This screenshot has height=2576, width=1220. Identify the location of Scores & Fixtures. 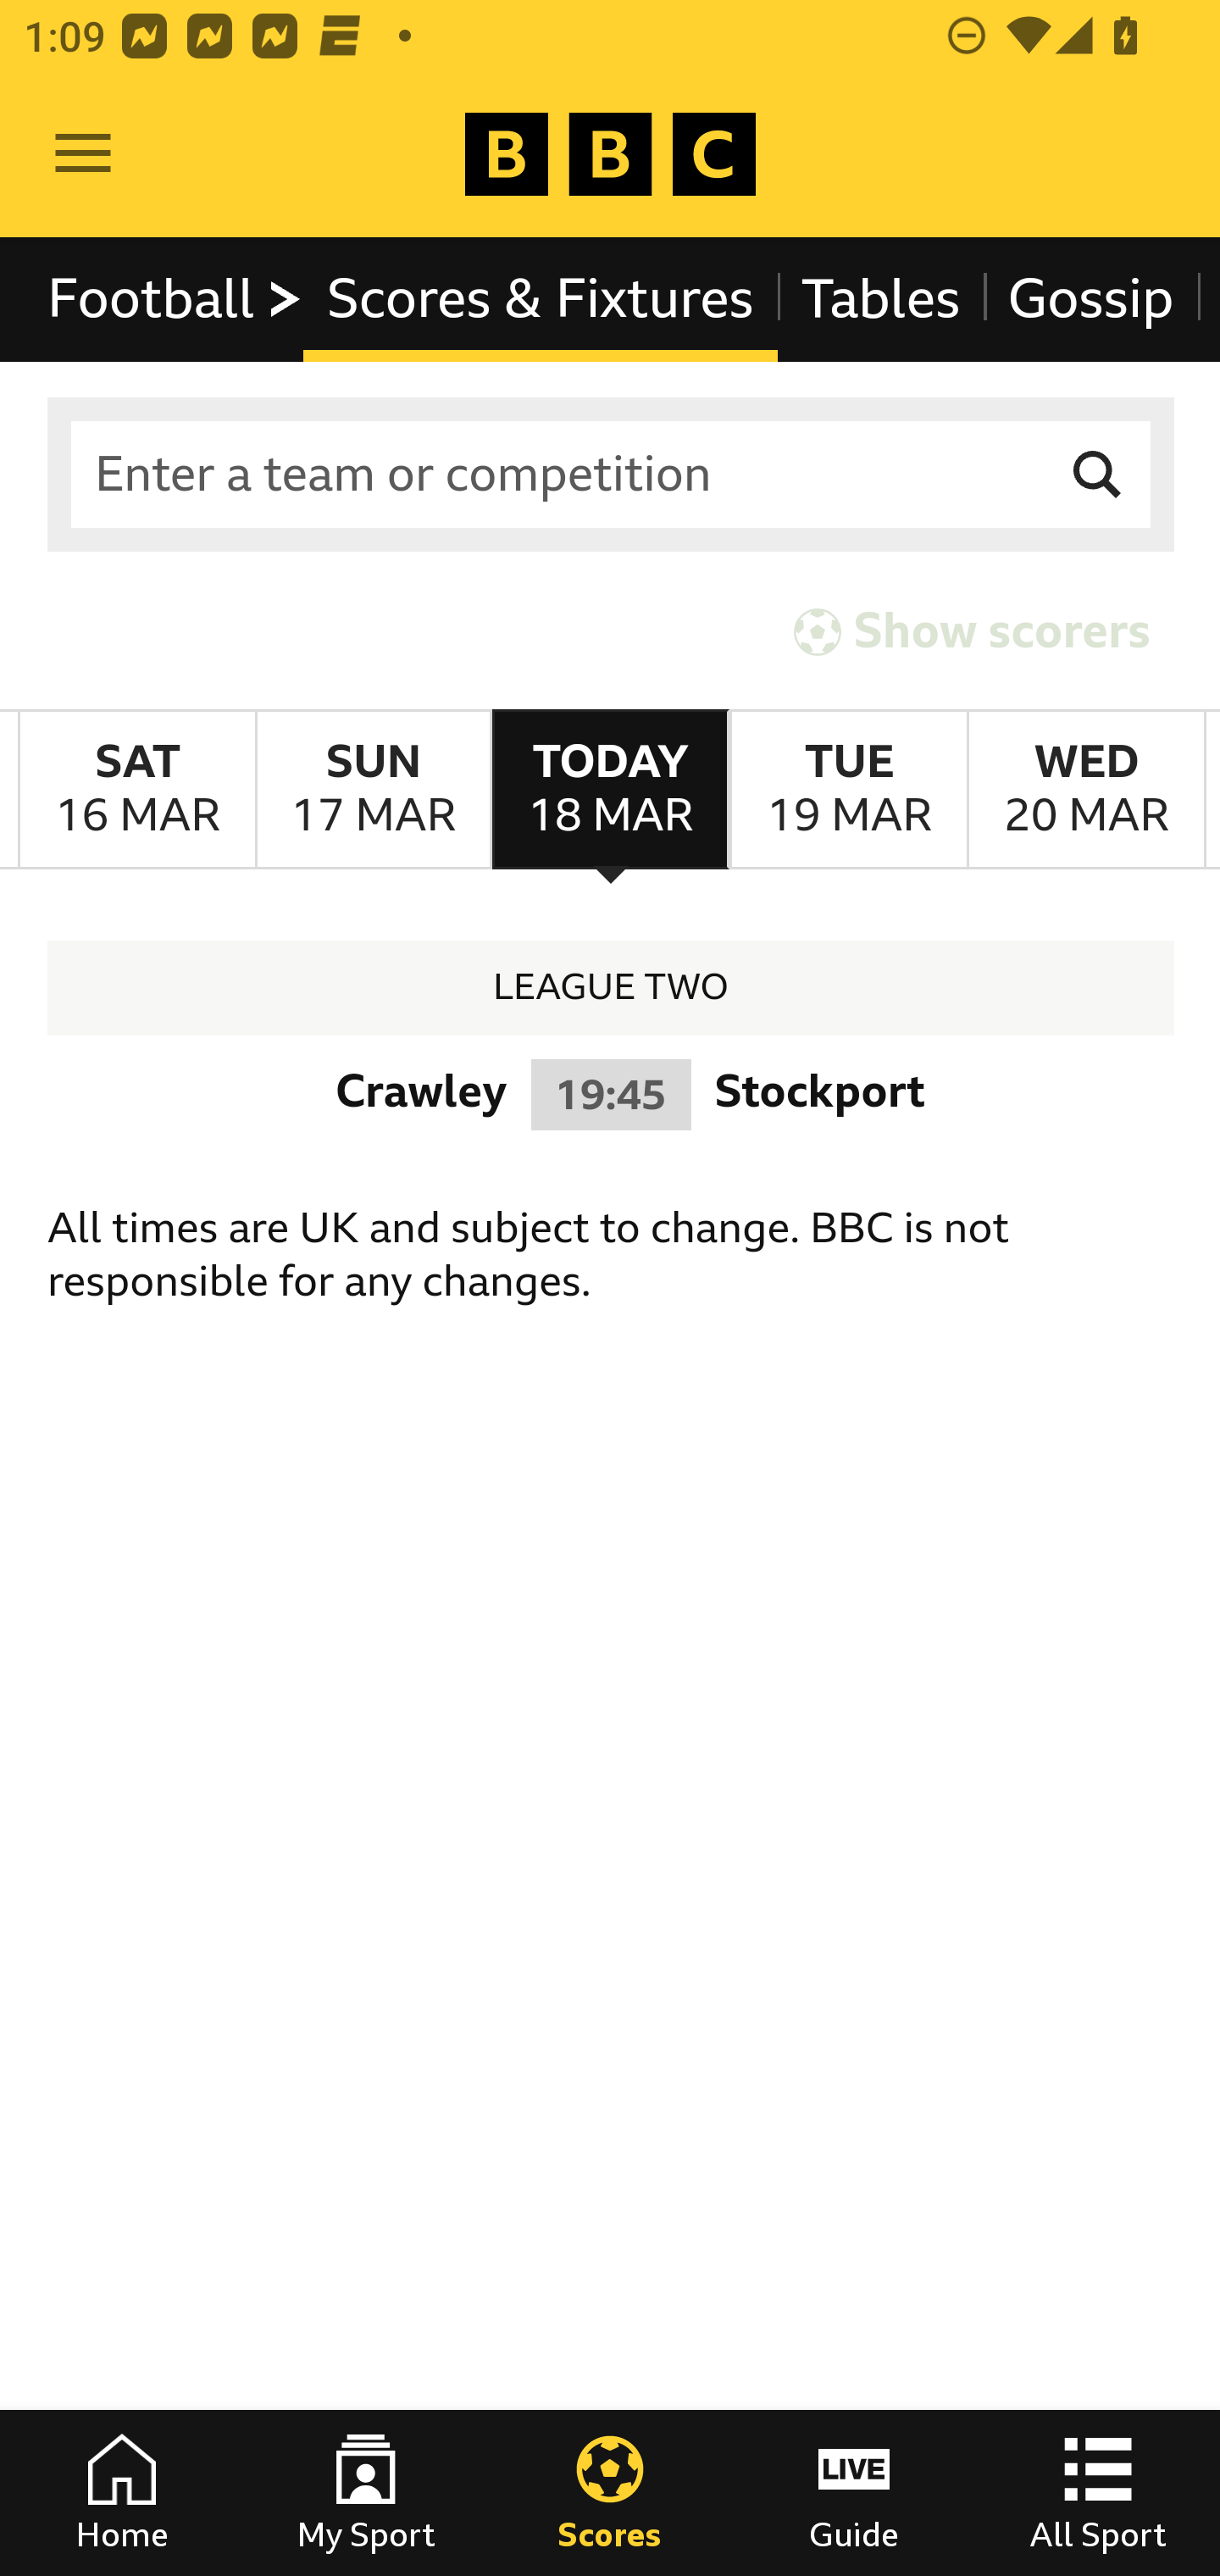
(541, 298).